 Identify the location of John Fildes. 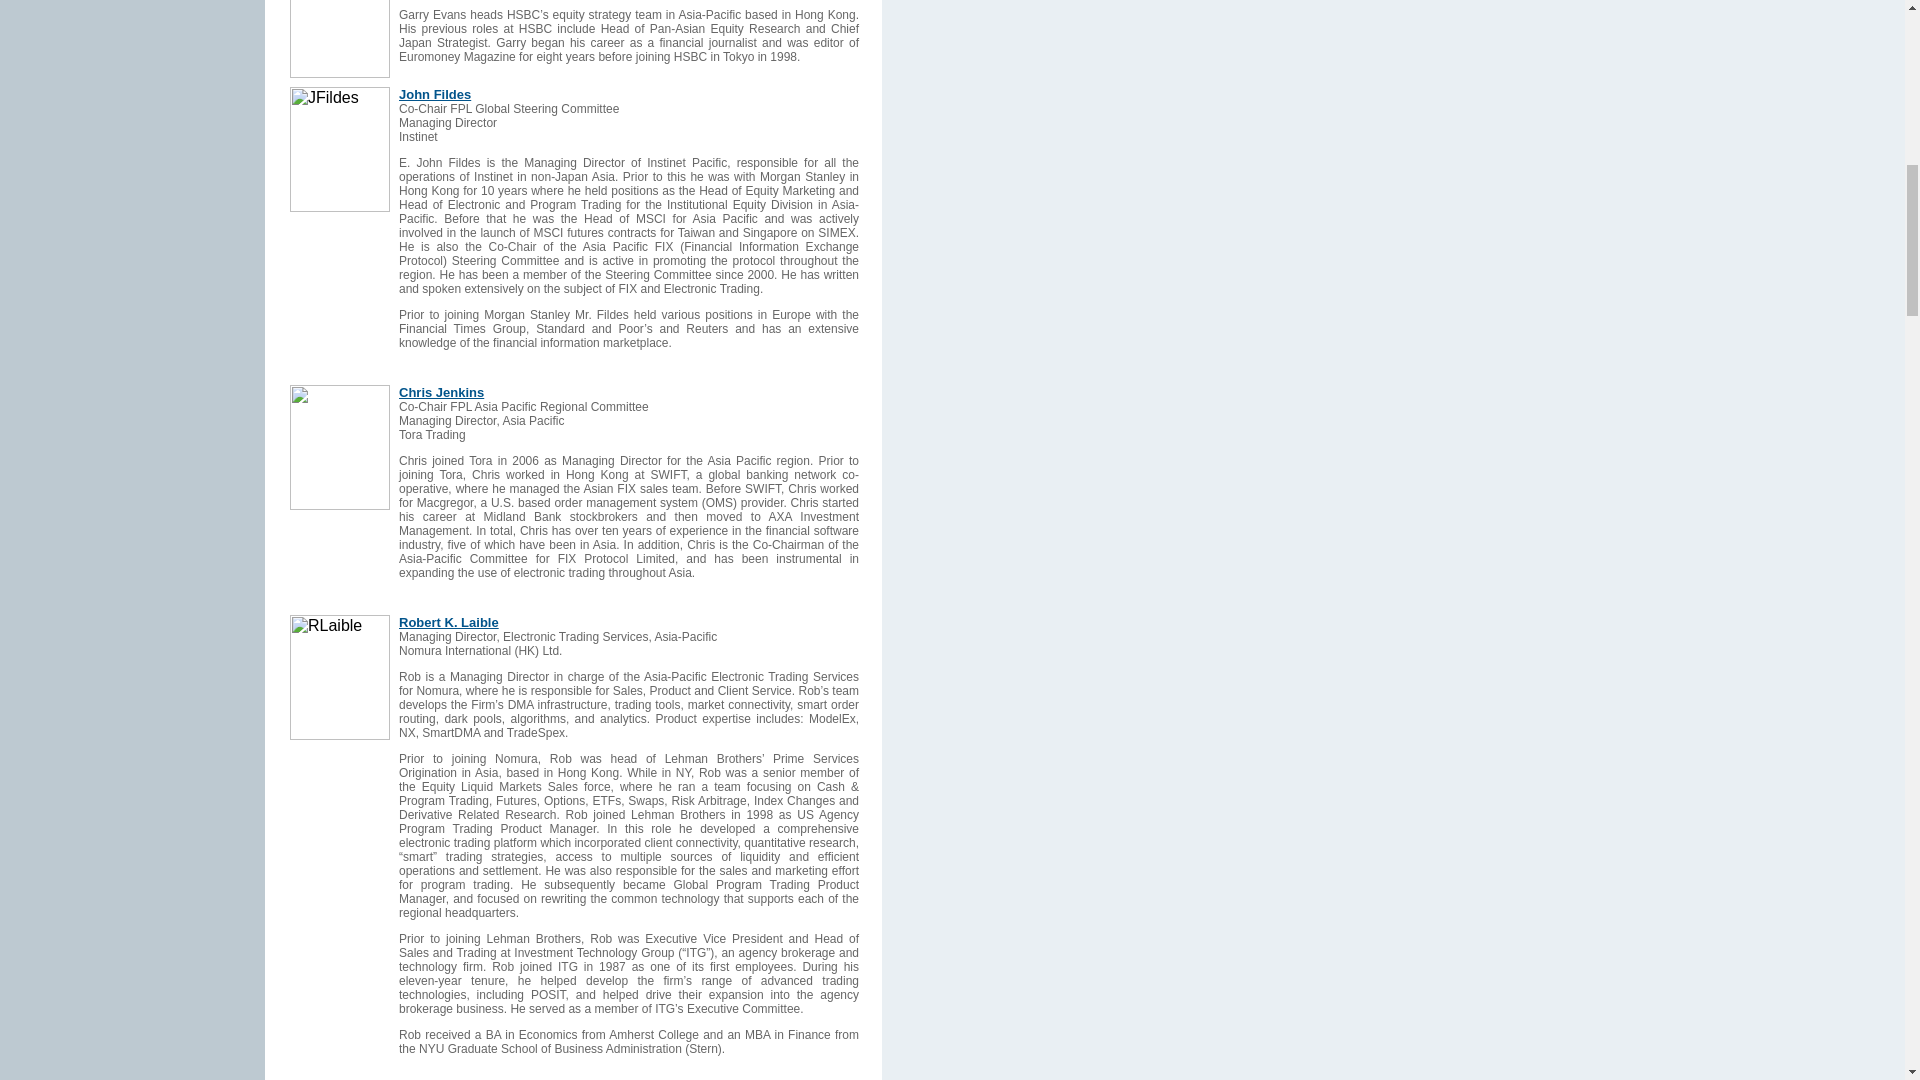
(434, 94).